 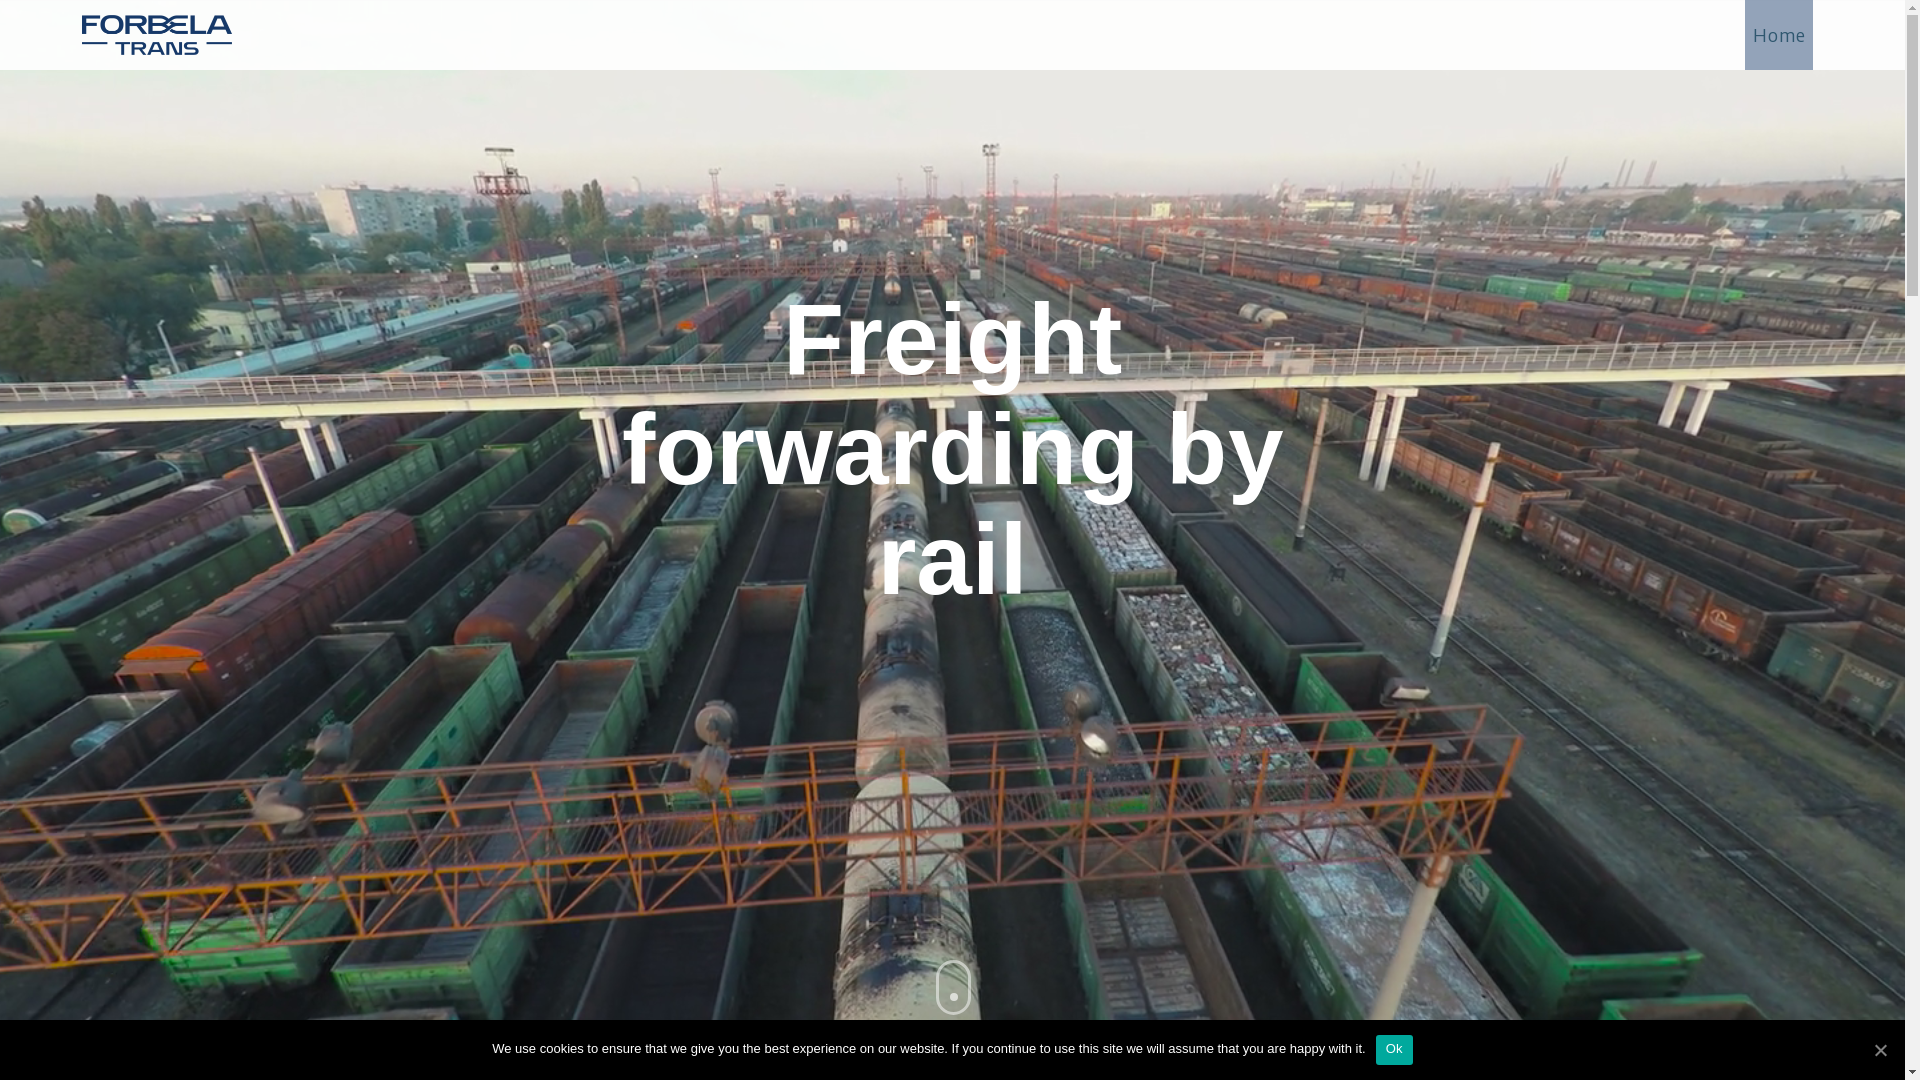 What do you see at coordinates (1394, 1050) in the screenshot?
I see `Ok` at bounding box center [1394, 1050].